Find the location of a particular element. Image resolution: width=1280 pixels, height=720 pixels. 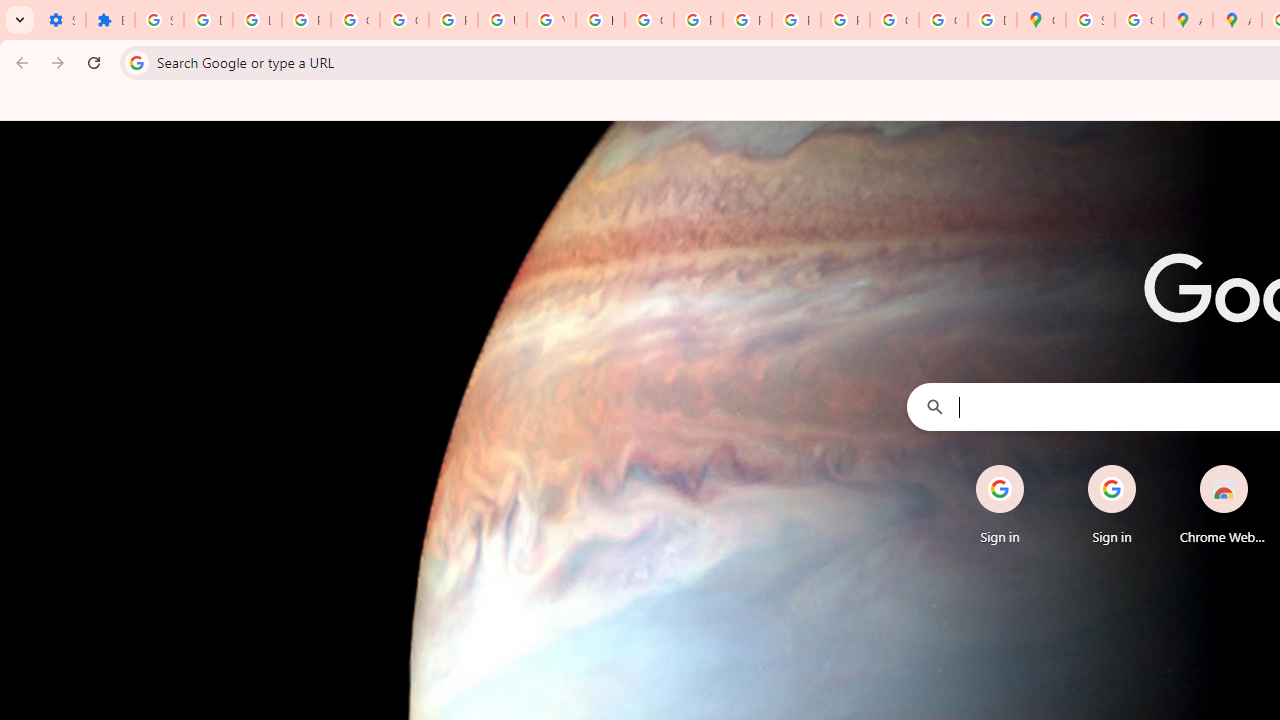

YouTube is located at coordinates (551, 20).